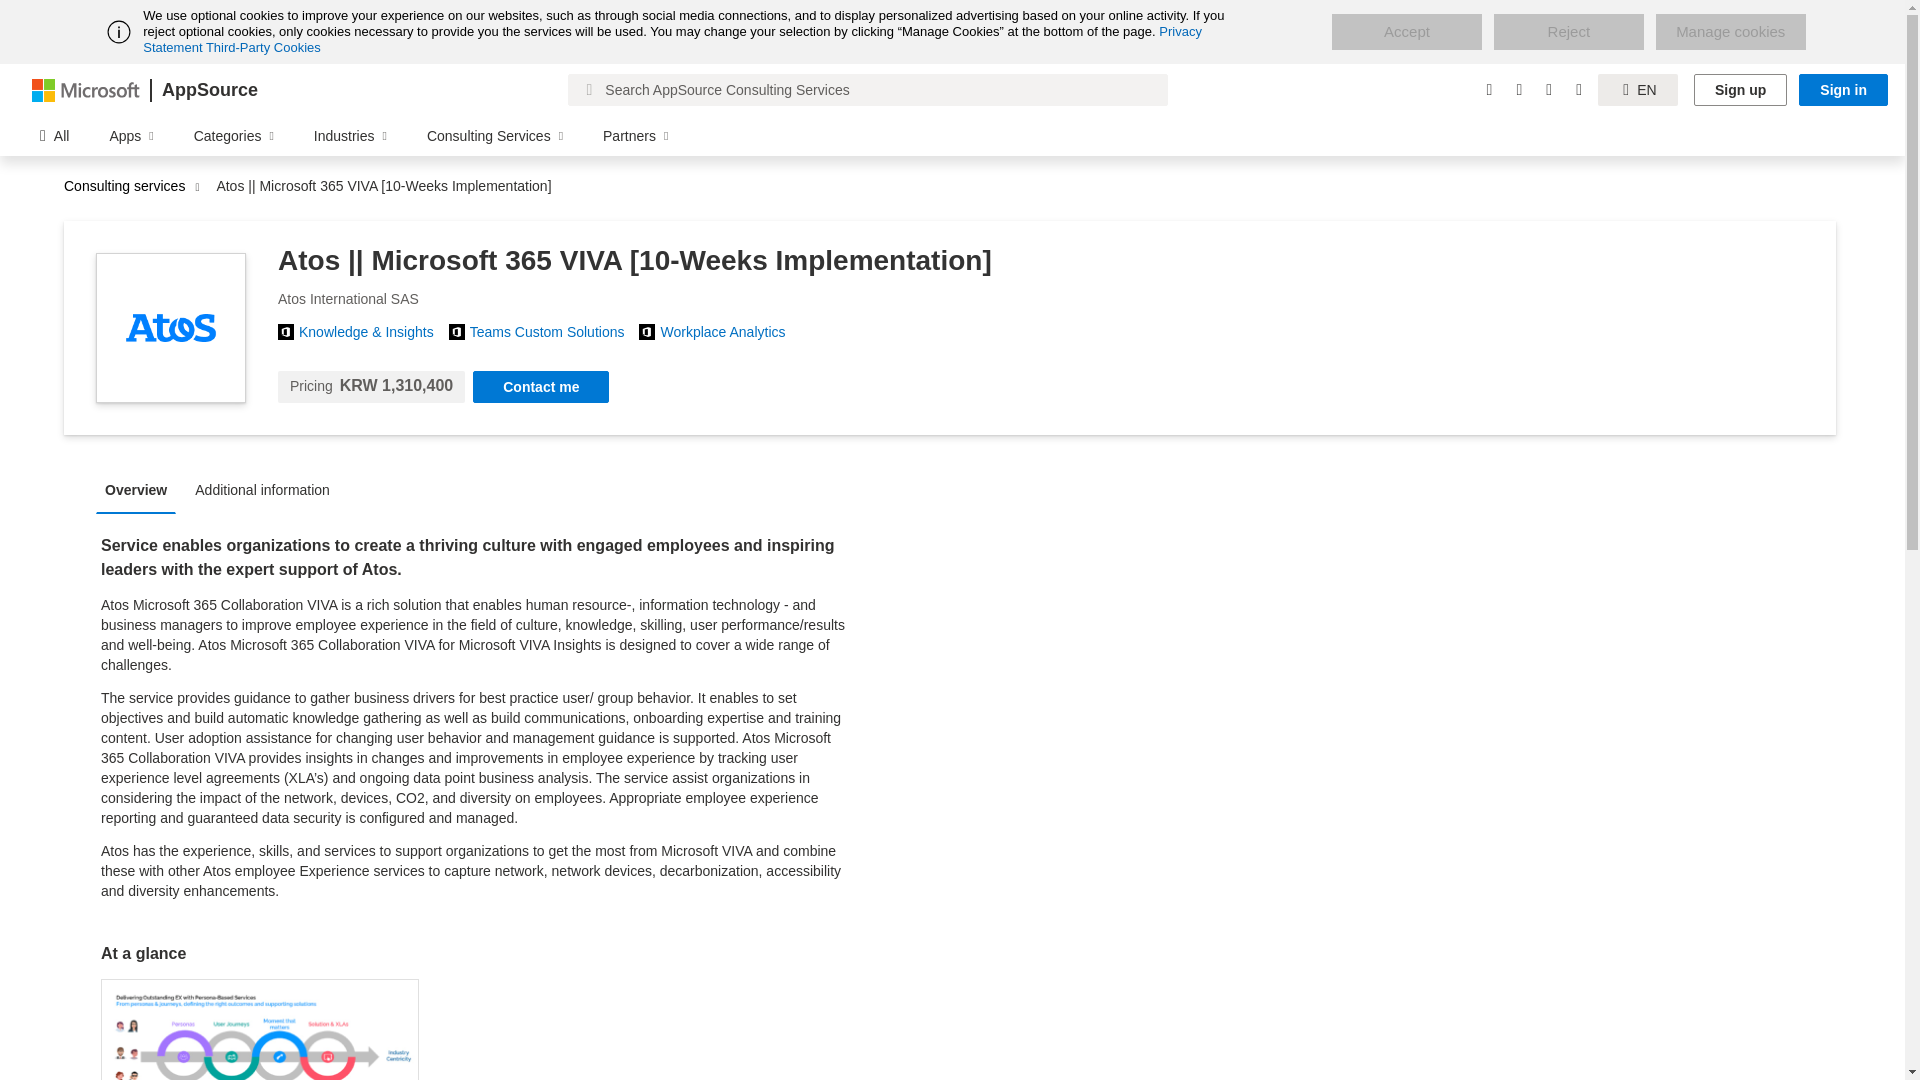 Image resolution: width=1920 pixels, height=1080 pixels. I want to click on Additional information, so click(268, 488).